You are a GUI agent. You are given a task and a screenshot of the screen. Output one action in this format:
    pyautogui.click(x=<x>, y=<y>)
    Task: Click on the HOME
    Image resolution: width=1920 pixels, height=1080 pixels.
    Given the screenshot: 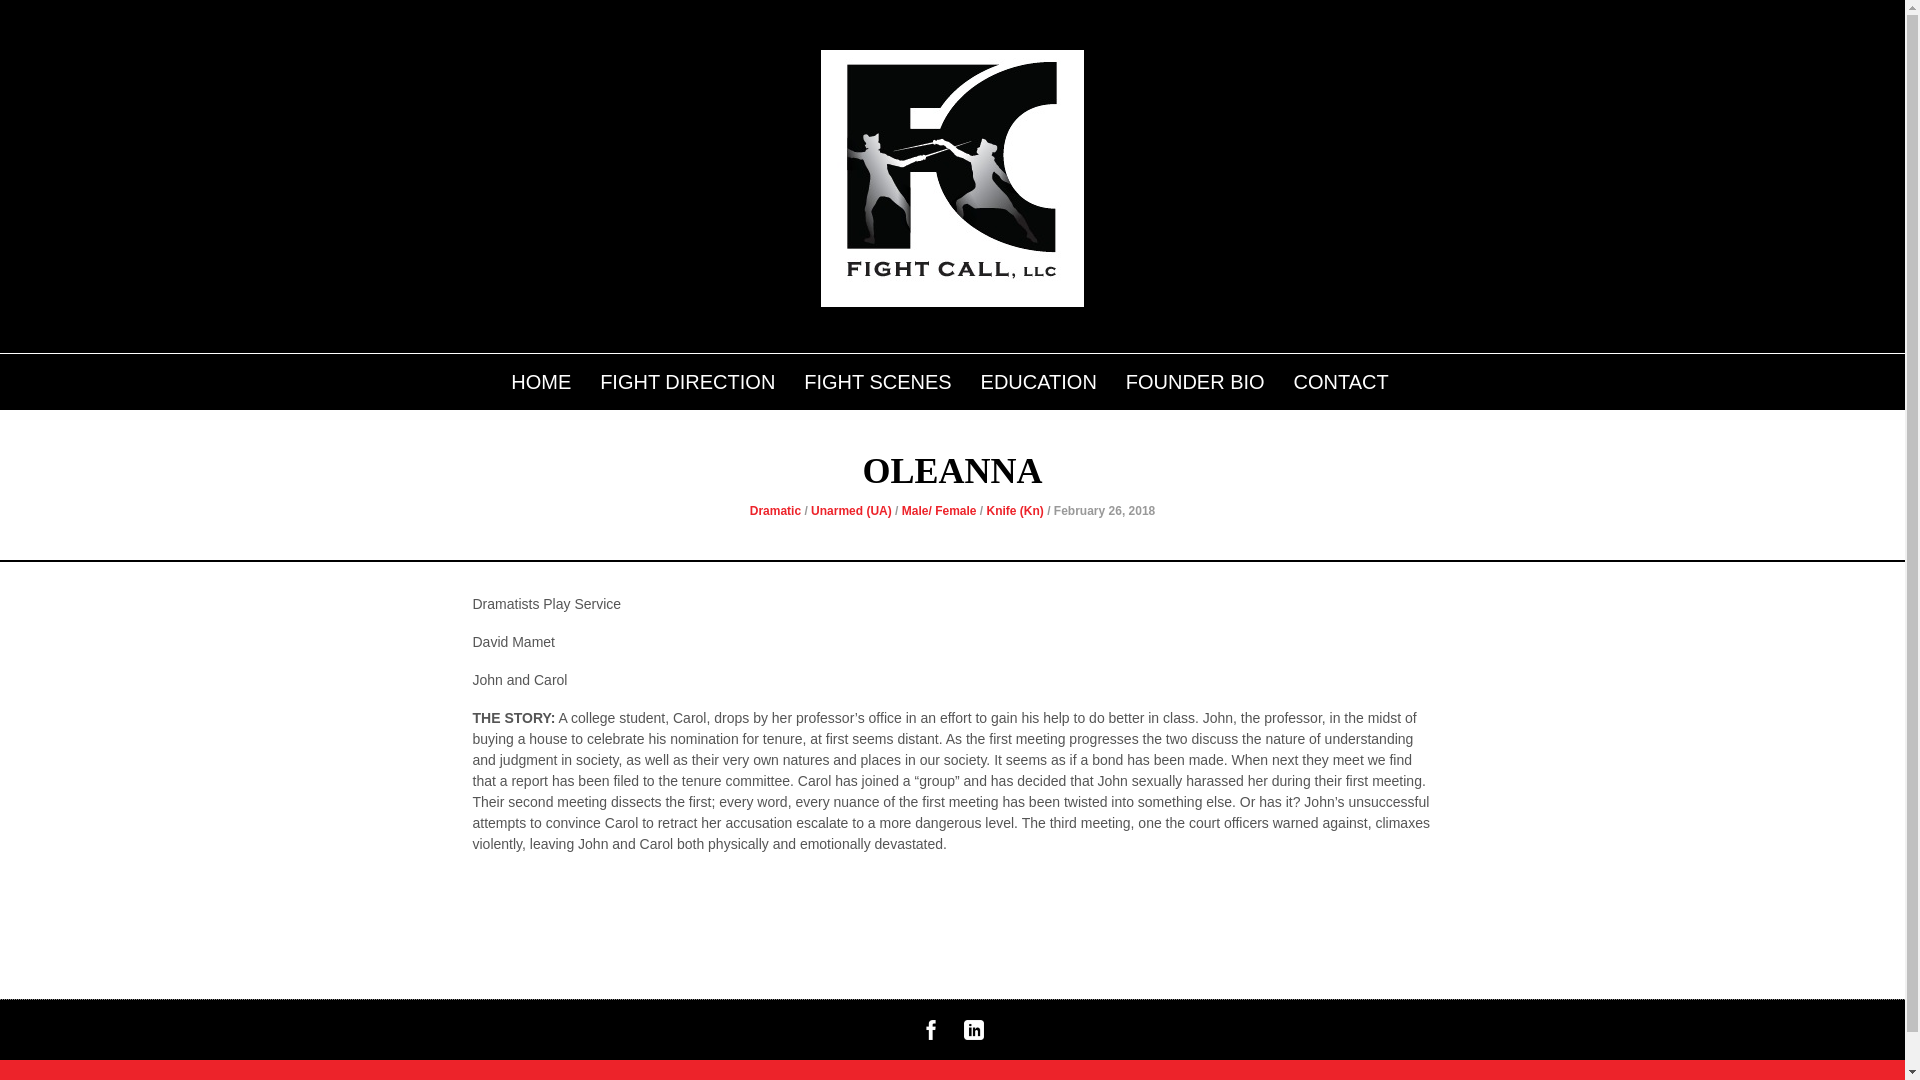 What is the action you would take?
    pyautogui.click(x=540, y=378)
    